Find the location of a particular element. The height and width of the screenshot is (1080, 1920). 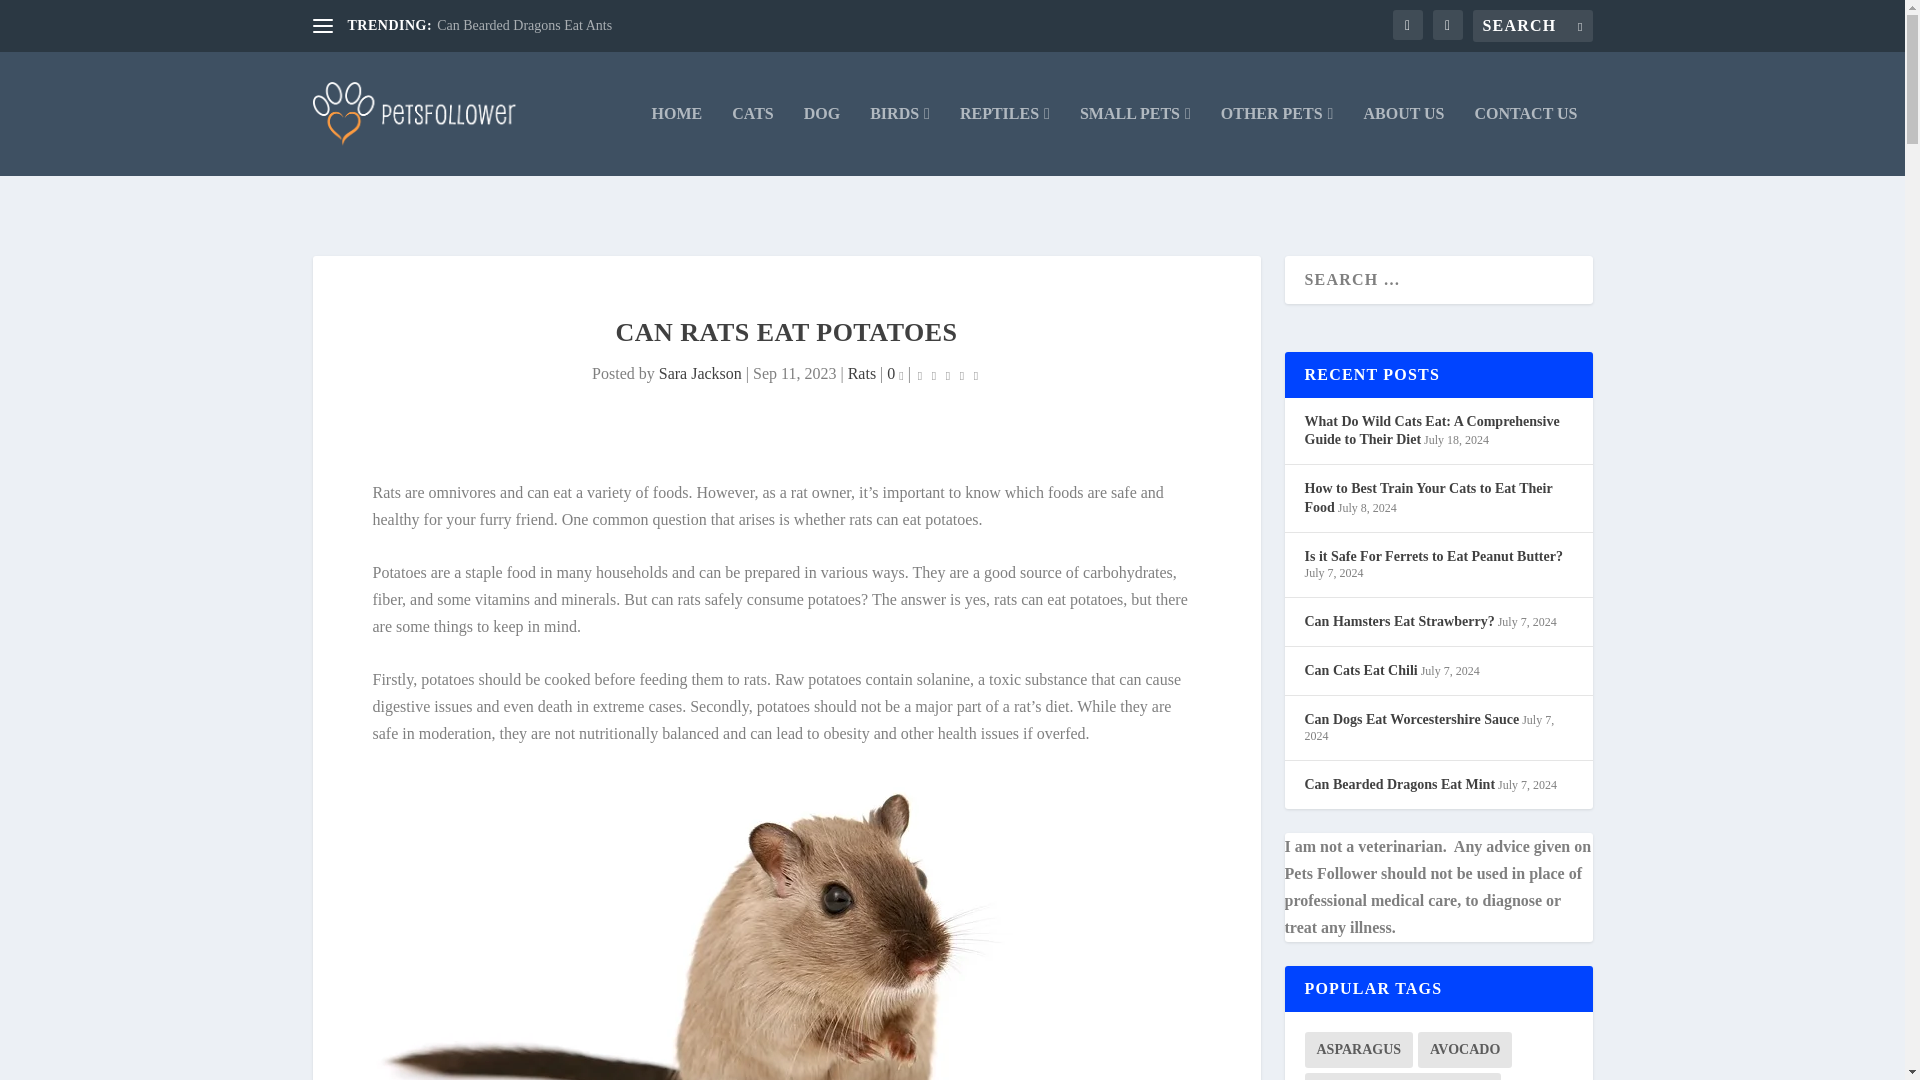

SMALL PETS is located at coordinates (1134, 140).